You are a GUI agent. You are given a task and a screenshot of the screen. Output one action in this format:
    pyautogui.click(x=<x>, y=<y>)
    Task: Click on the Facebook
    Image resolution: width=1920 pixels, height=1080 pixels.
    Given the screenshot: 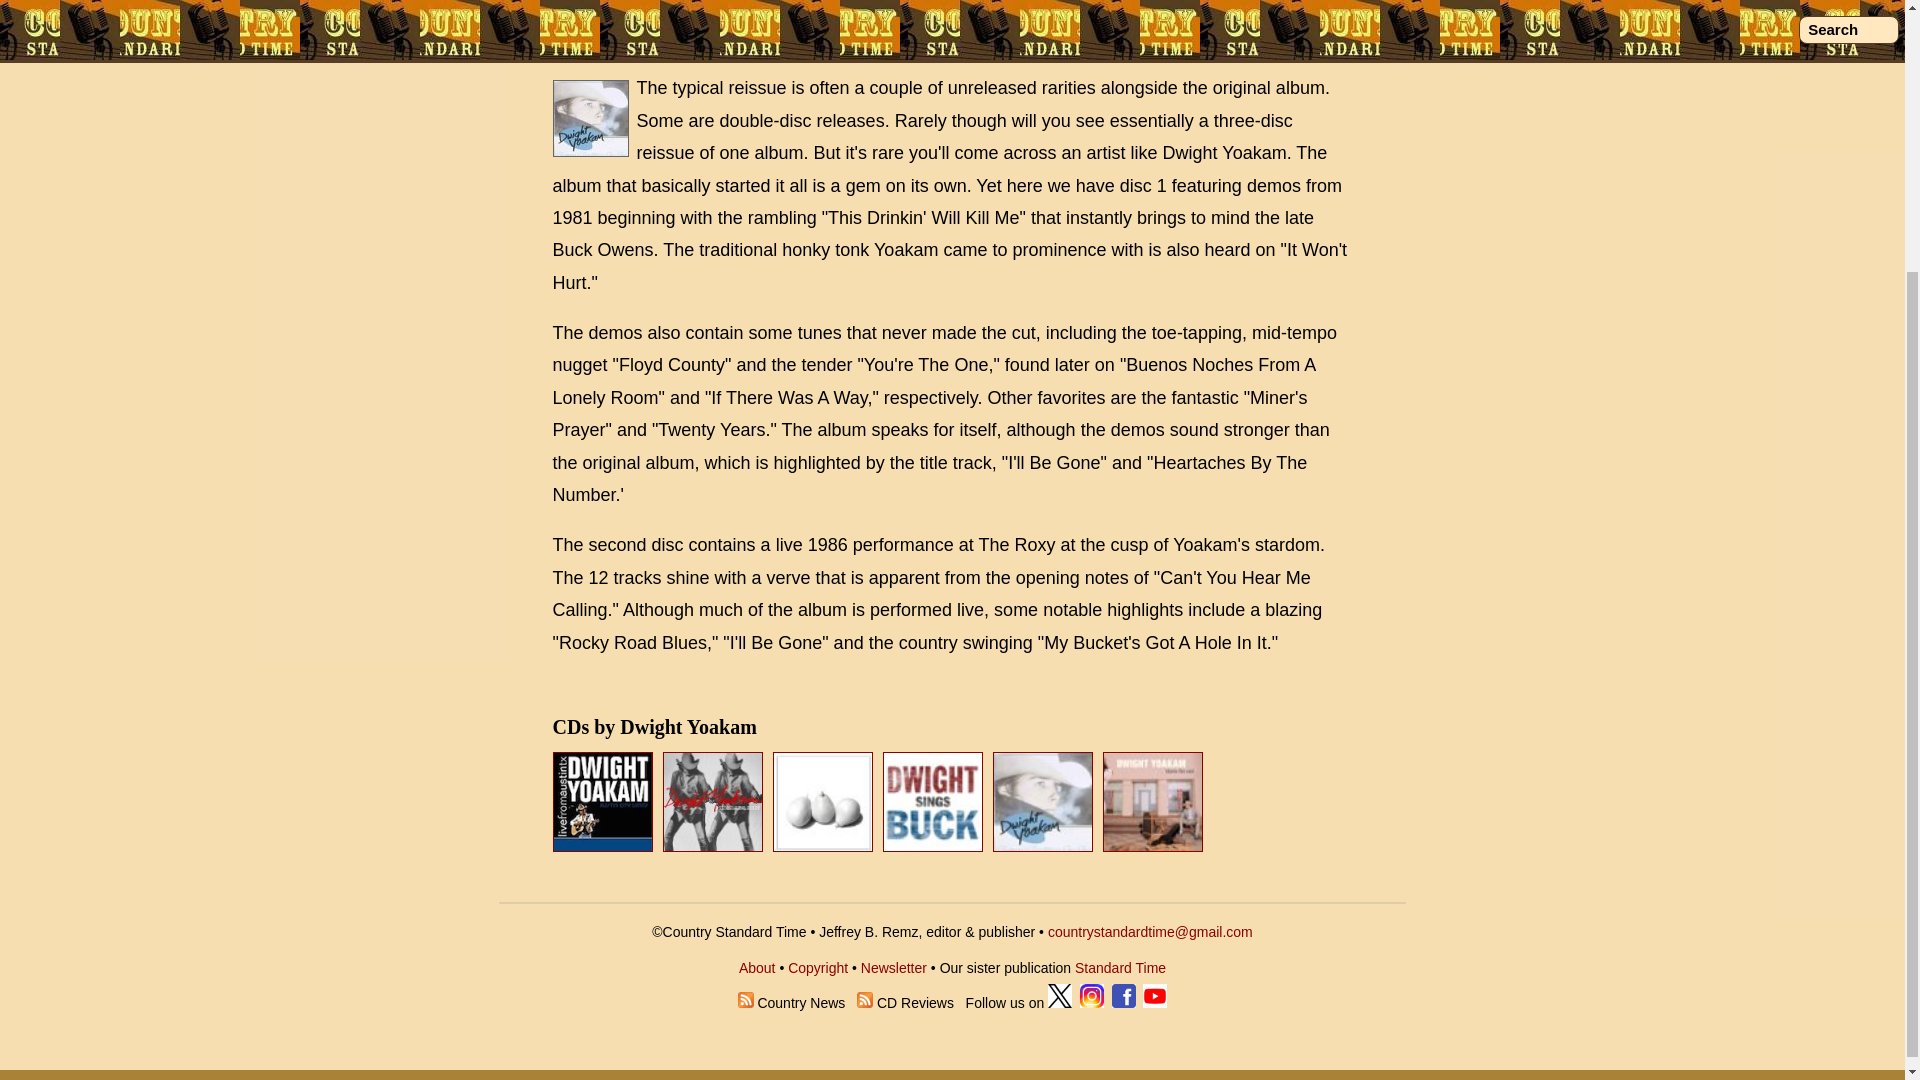 What is the action you would take?
    pyautogui.click(x=1124, y=1002)
    